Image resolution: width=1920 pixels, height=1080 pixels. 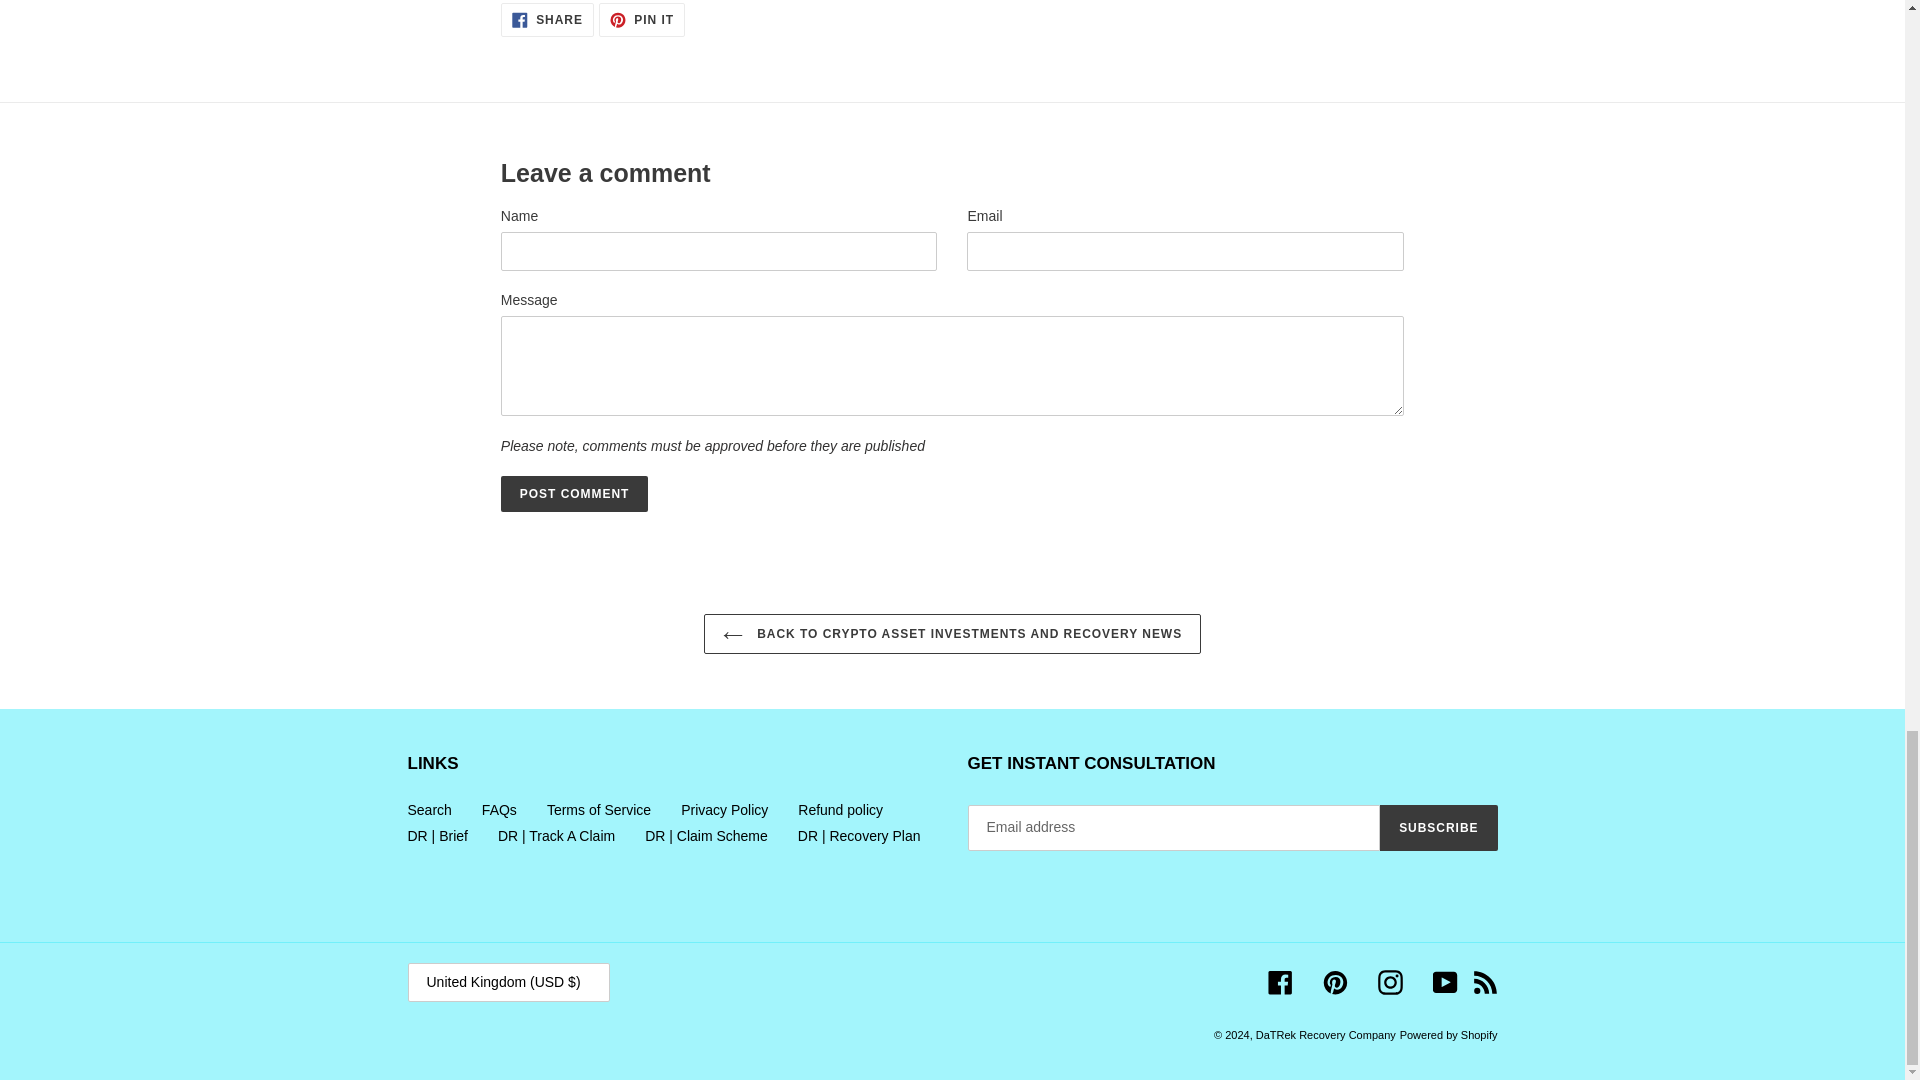 I want to click on Refund policy, so click(x=952, y=634).